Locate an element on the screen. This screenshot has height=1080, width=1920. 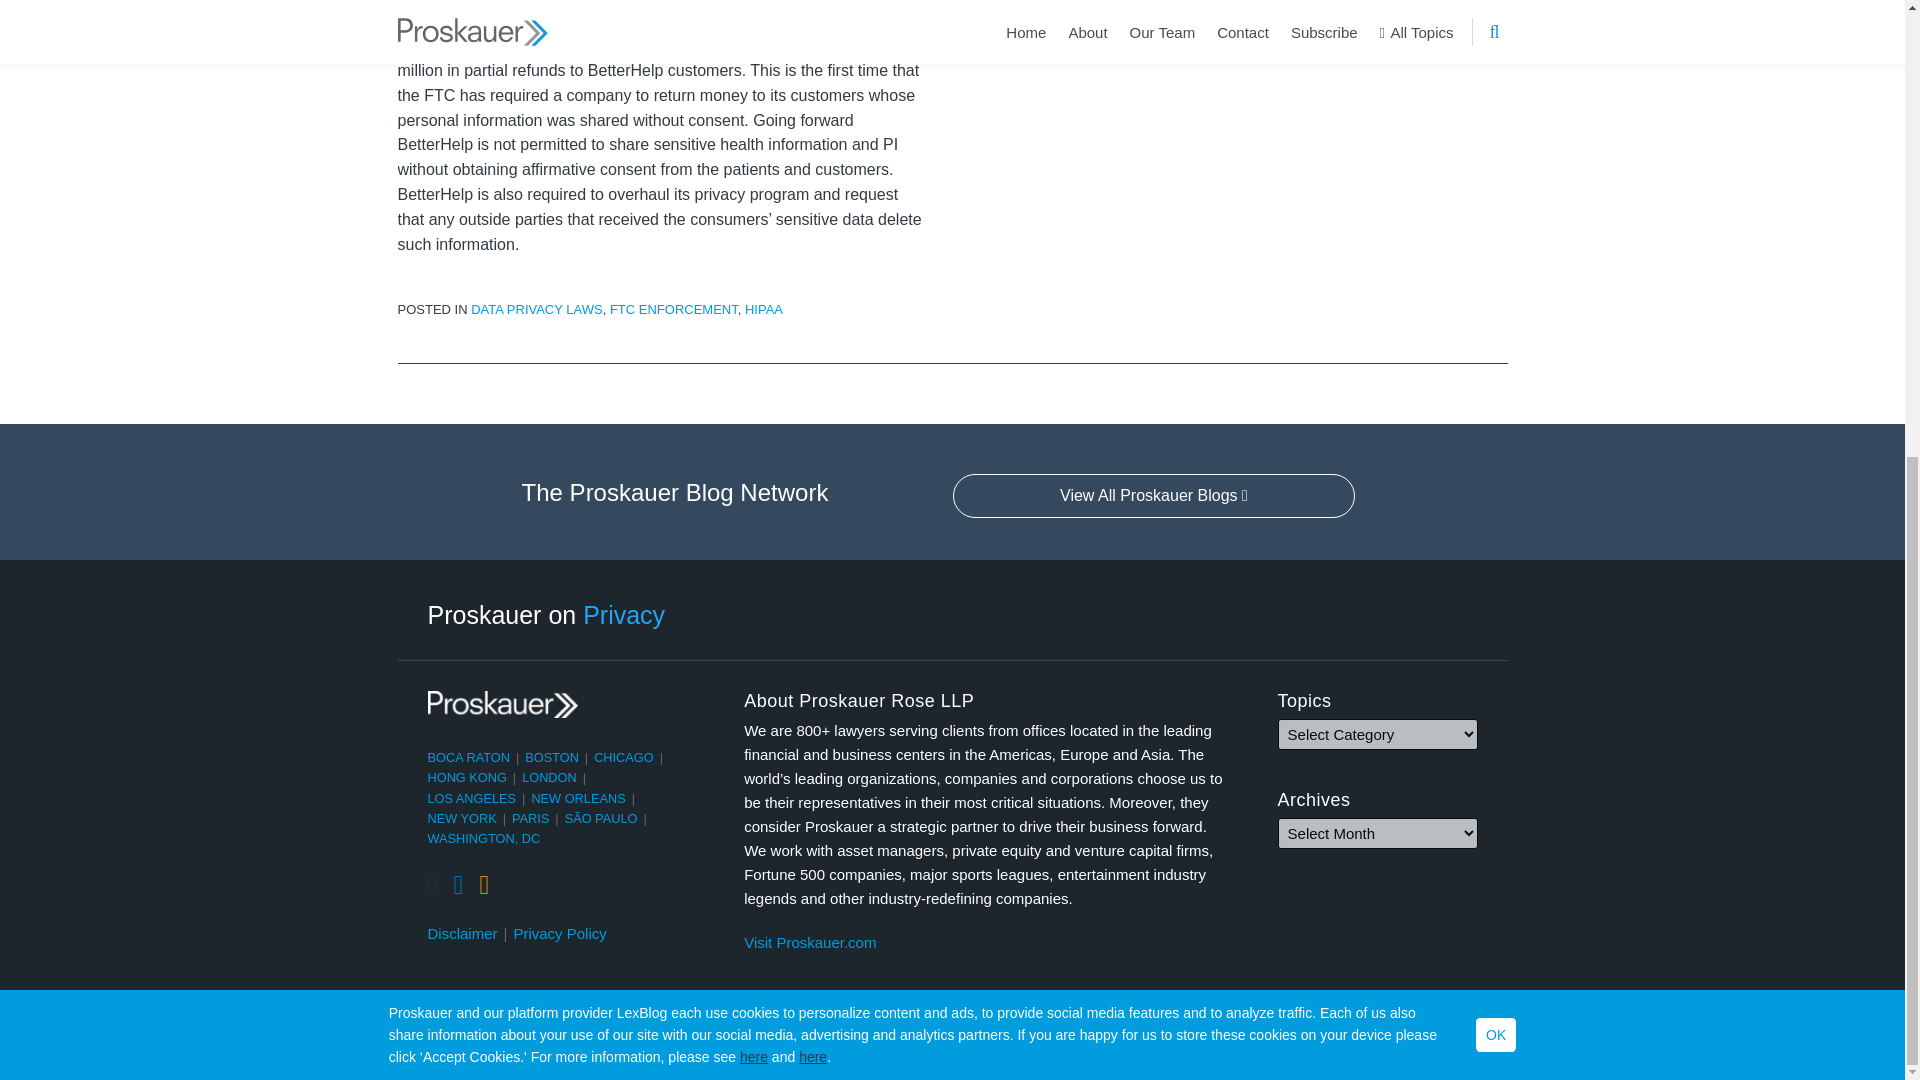
WASHINGTON, DC is located at coordinates (484, 838).